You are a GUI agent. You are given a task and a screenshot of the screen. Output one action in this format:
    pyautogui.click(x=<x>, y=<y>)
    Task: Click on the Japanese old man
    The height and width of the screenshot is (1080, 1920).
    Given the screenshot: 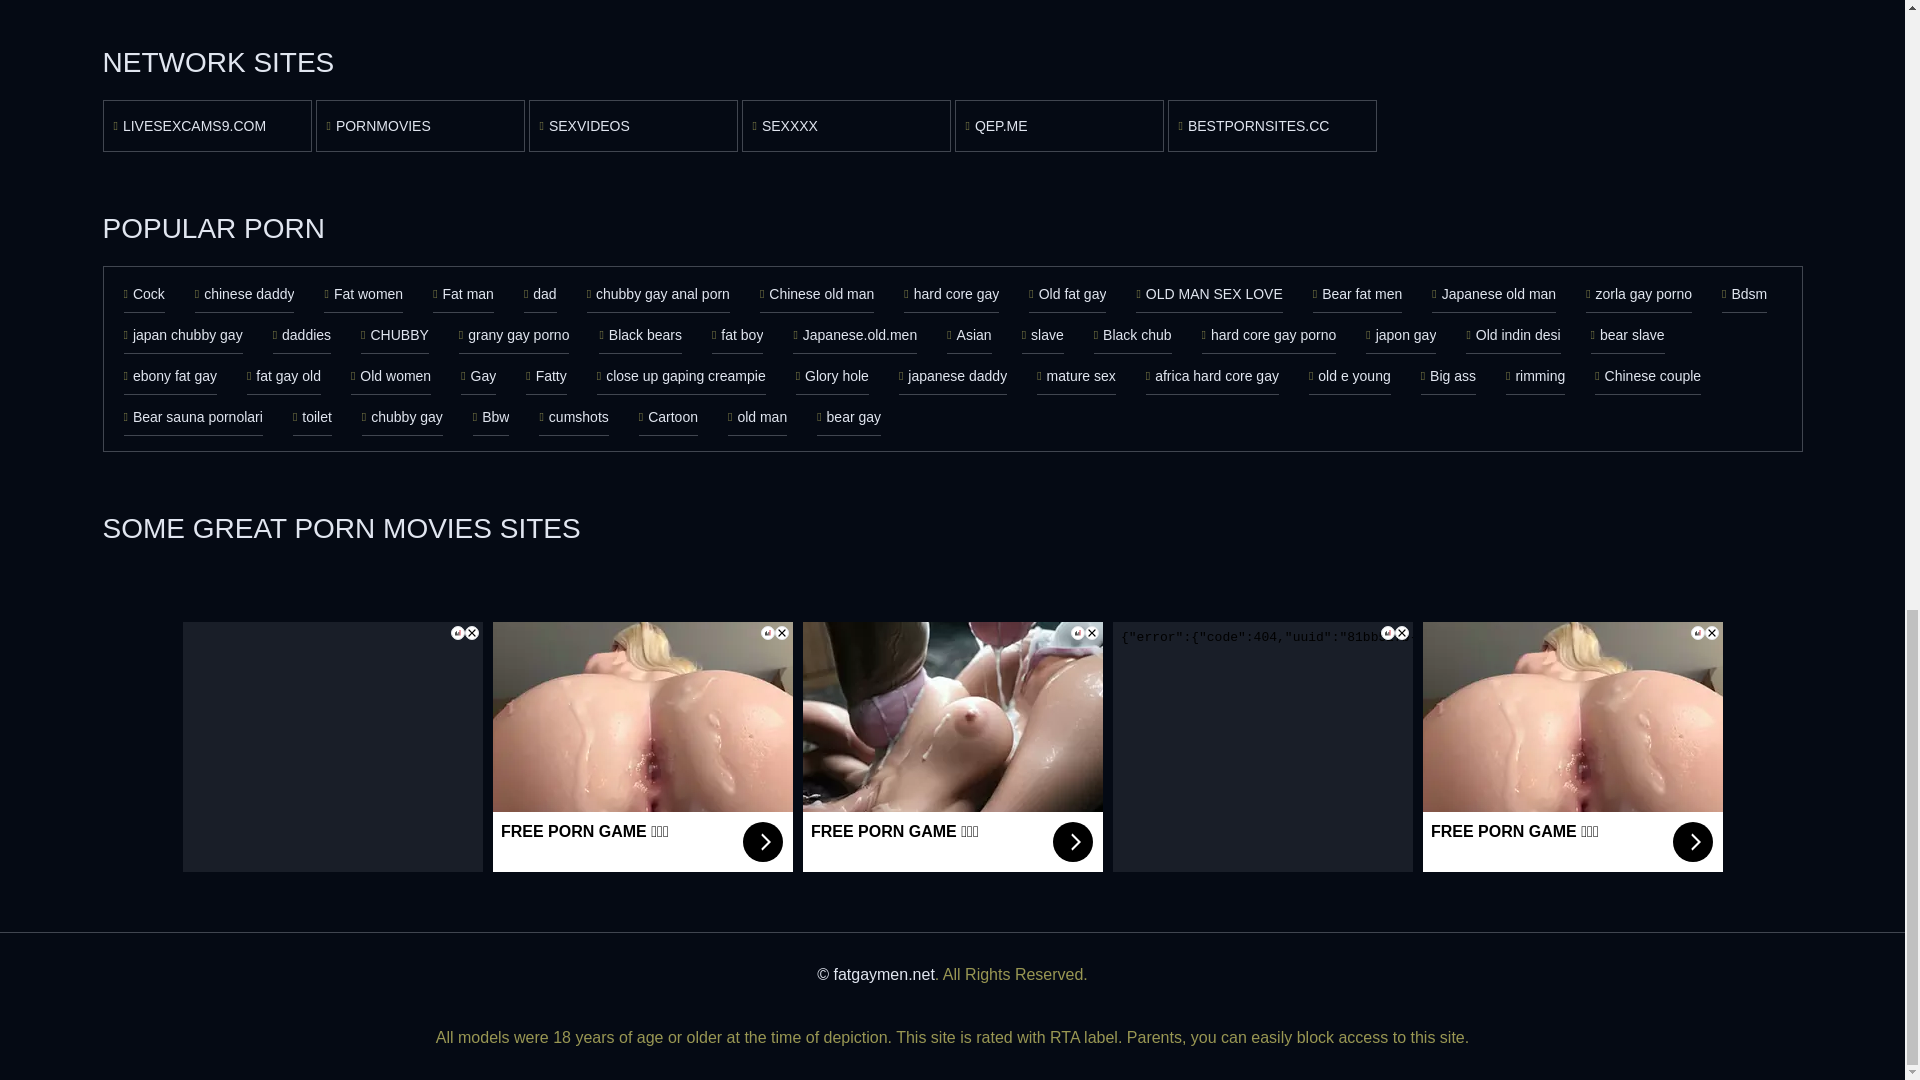 What is the action you would take?
    pyautogui.click(x=1494, y=294)
    